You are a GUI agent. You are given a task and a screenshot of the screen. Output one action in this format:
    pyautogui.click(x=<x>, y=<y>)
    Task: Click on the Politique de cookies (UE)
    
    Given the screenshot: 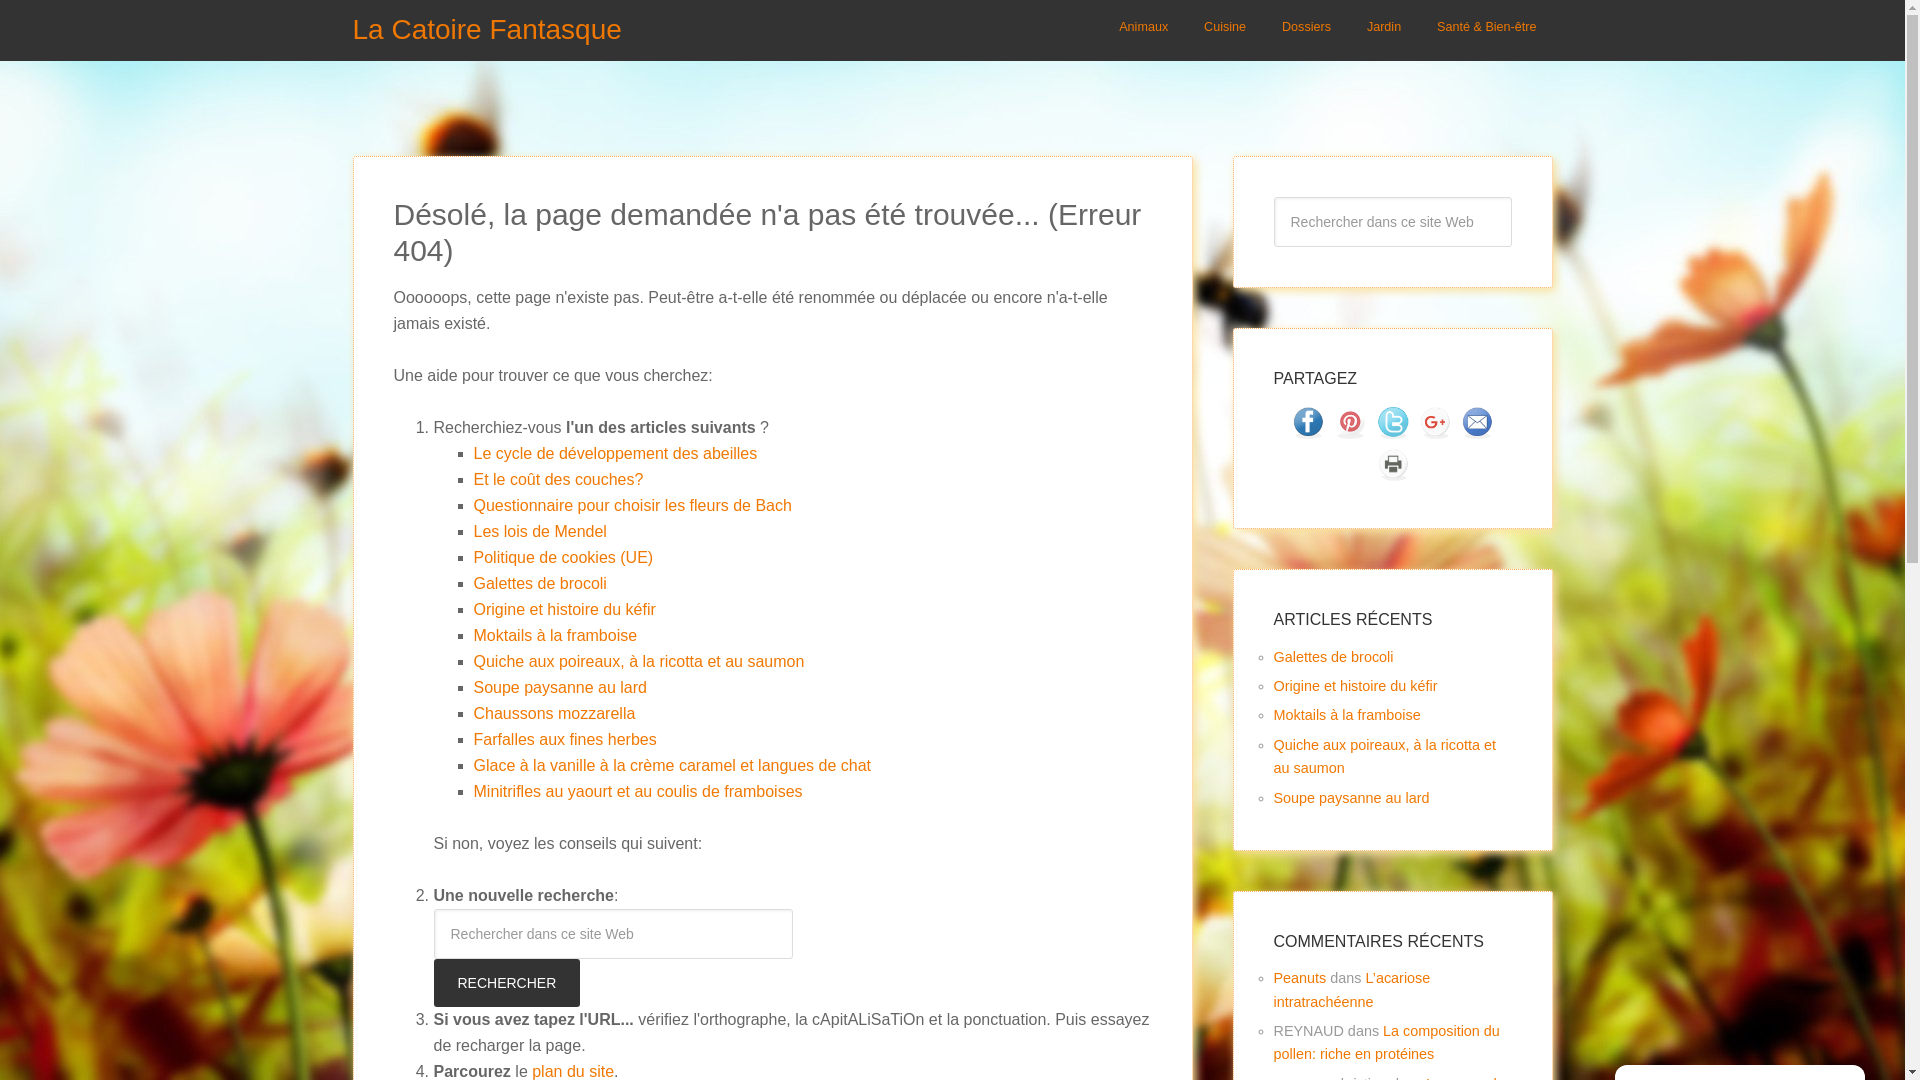 What is the action you would take?
    pyautogui.click(x=564, y=558)
    